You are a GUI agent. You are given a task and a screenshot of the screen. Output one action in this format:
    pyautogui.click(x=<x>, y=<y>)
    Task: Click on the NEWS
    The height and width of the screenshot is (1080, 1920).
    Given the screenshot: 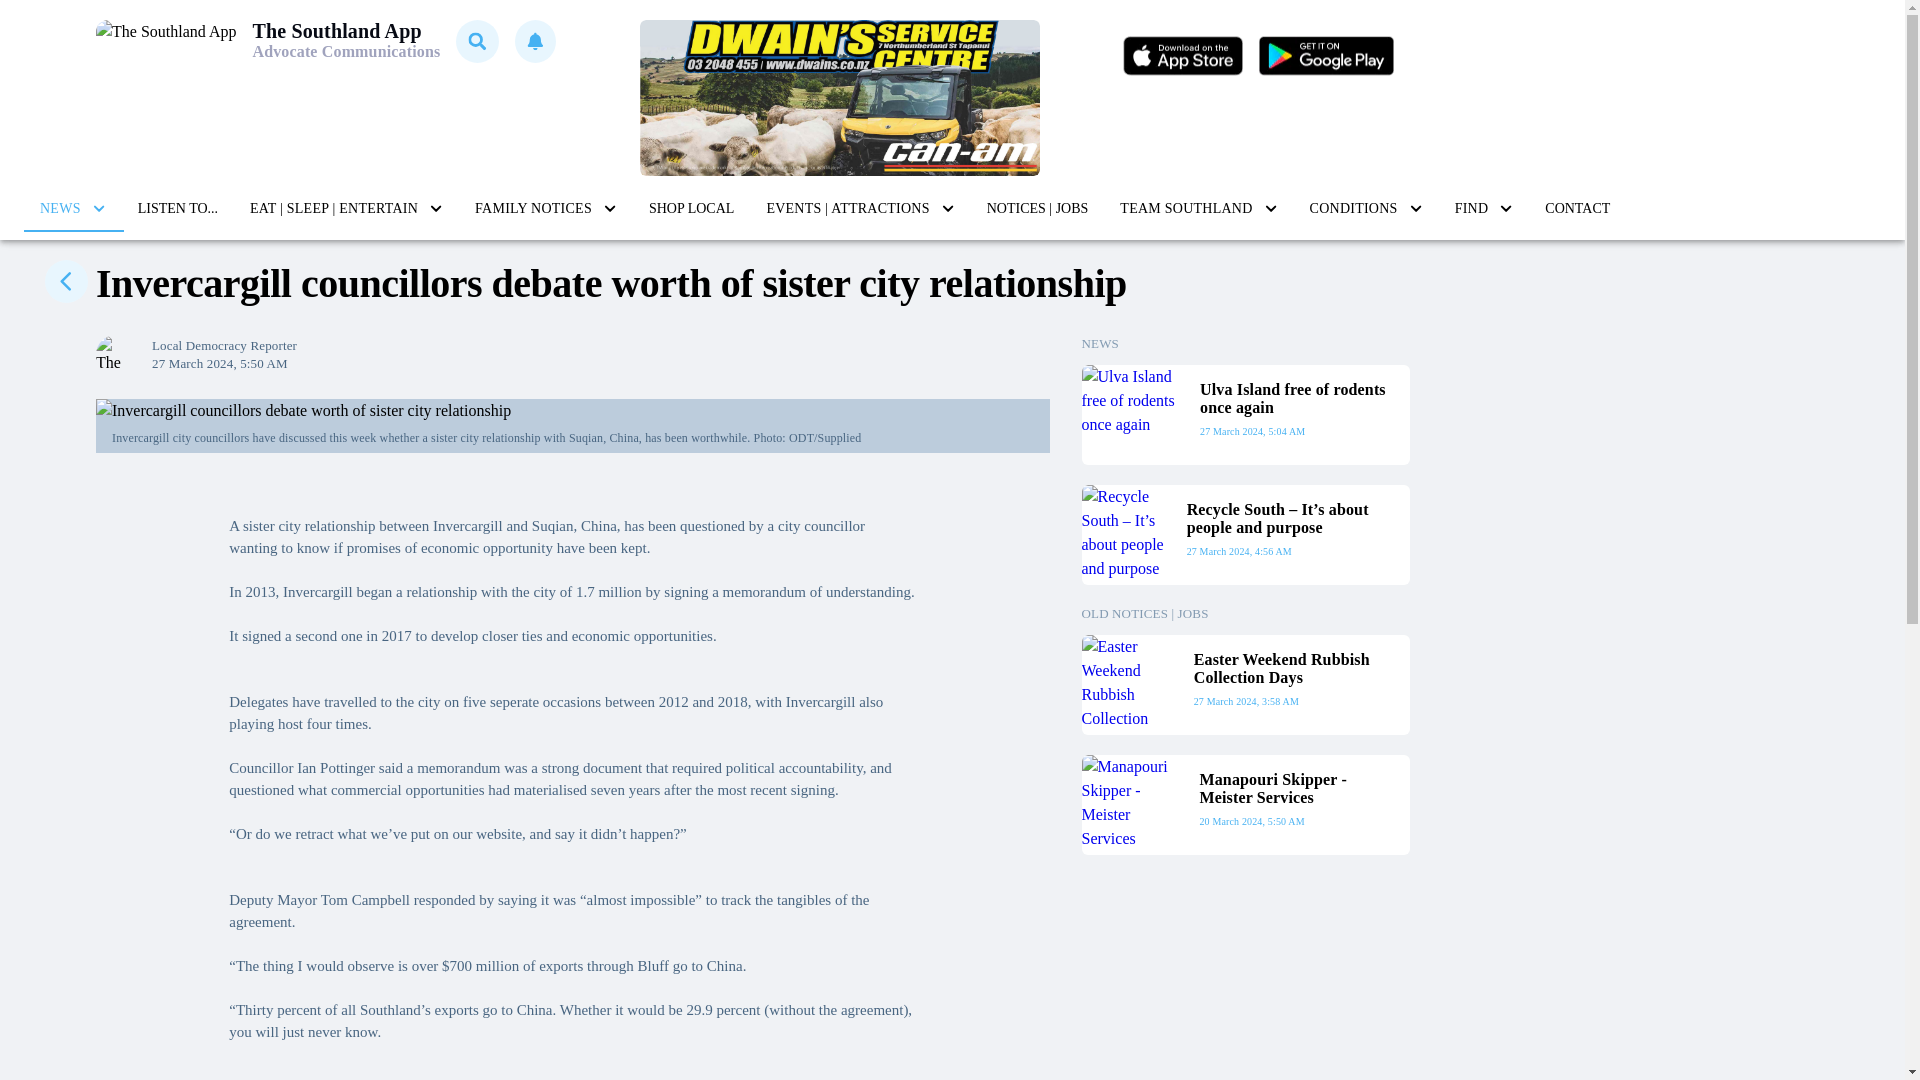 What is the action you would take?
    pyautogui.click(x=72, y=208)
    